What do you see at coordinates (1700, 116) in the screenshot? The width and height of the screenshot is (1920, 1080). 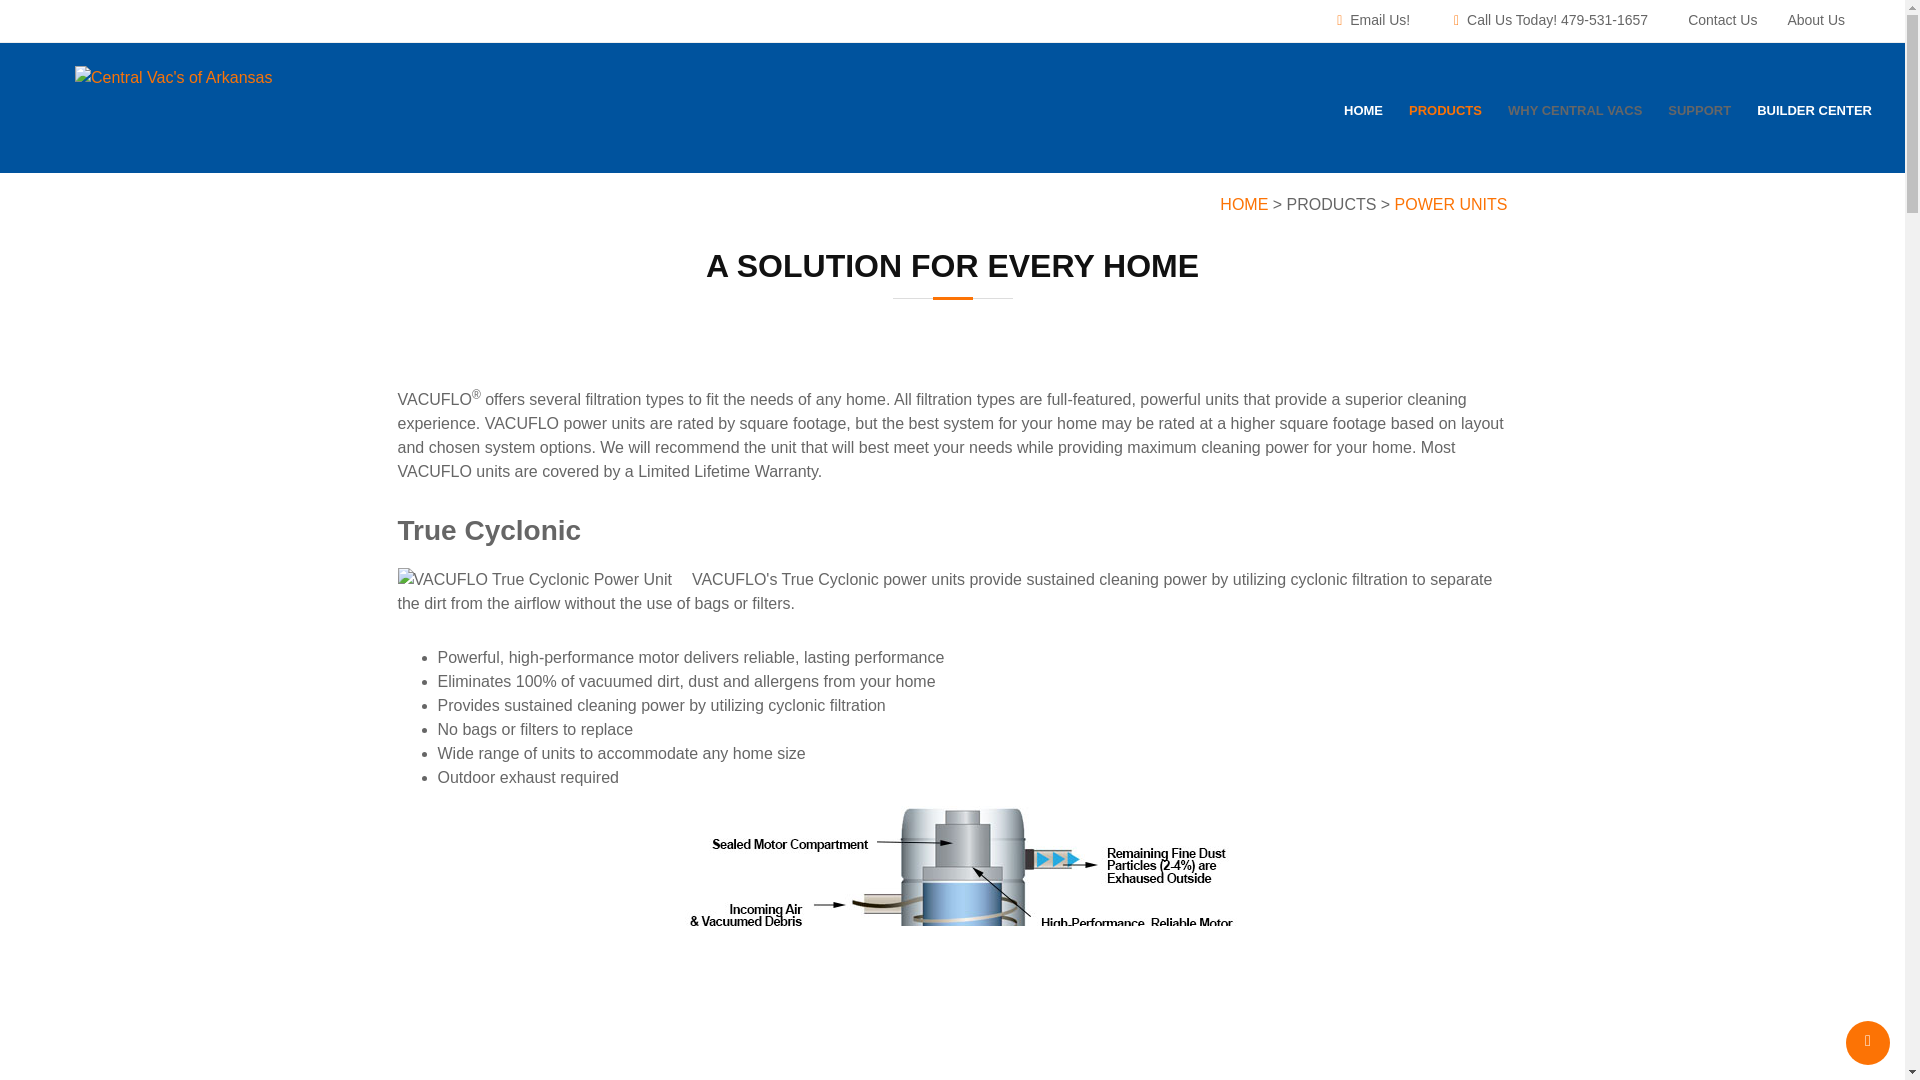 I see `SUPPORT` at bounding box center [1700, 116].